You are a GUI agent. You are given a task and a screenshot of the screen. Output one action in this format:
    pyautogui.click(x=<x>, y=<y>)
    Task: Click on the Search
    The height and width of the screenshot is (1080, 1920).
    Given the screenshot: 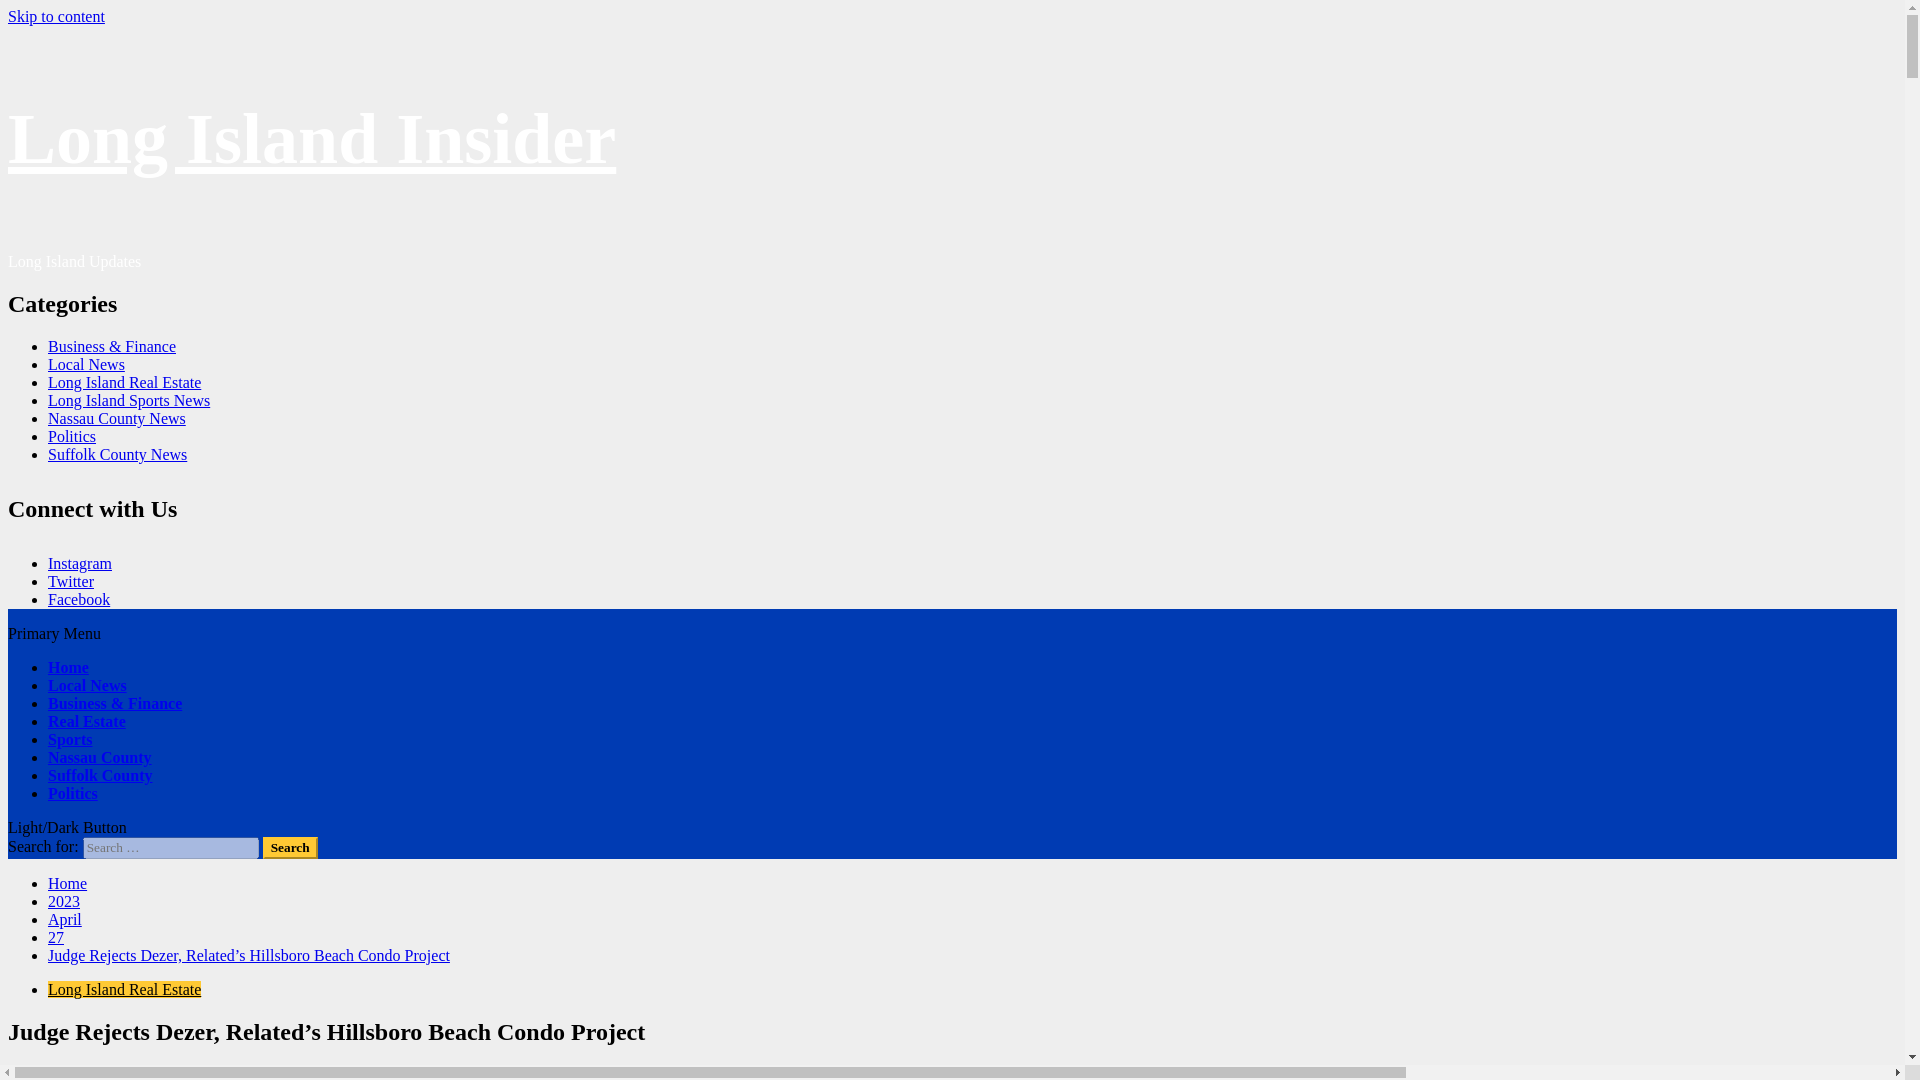 What is the action you would take?
    pyautogui.click(x=290, y=848)
    